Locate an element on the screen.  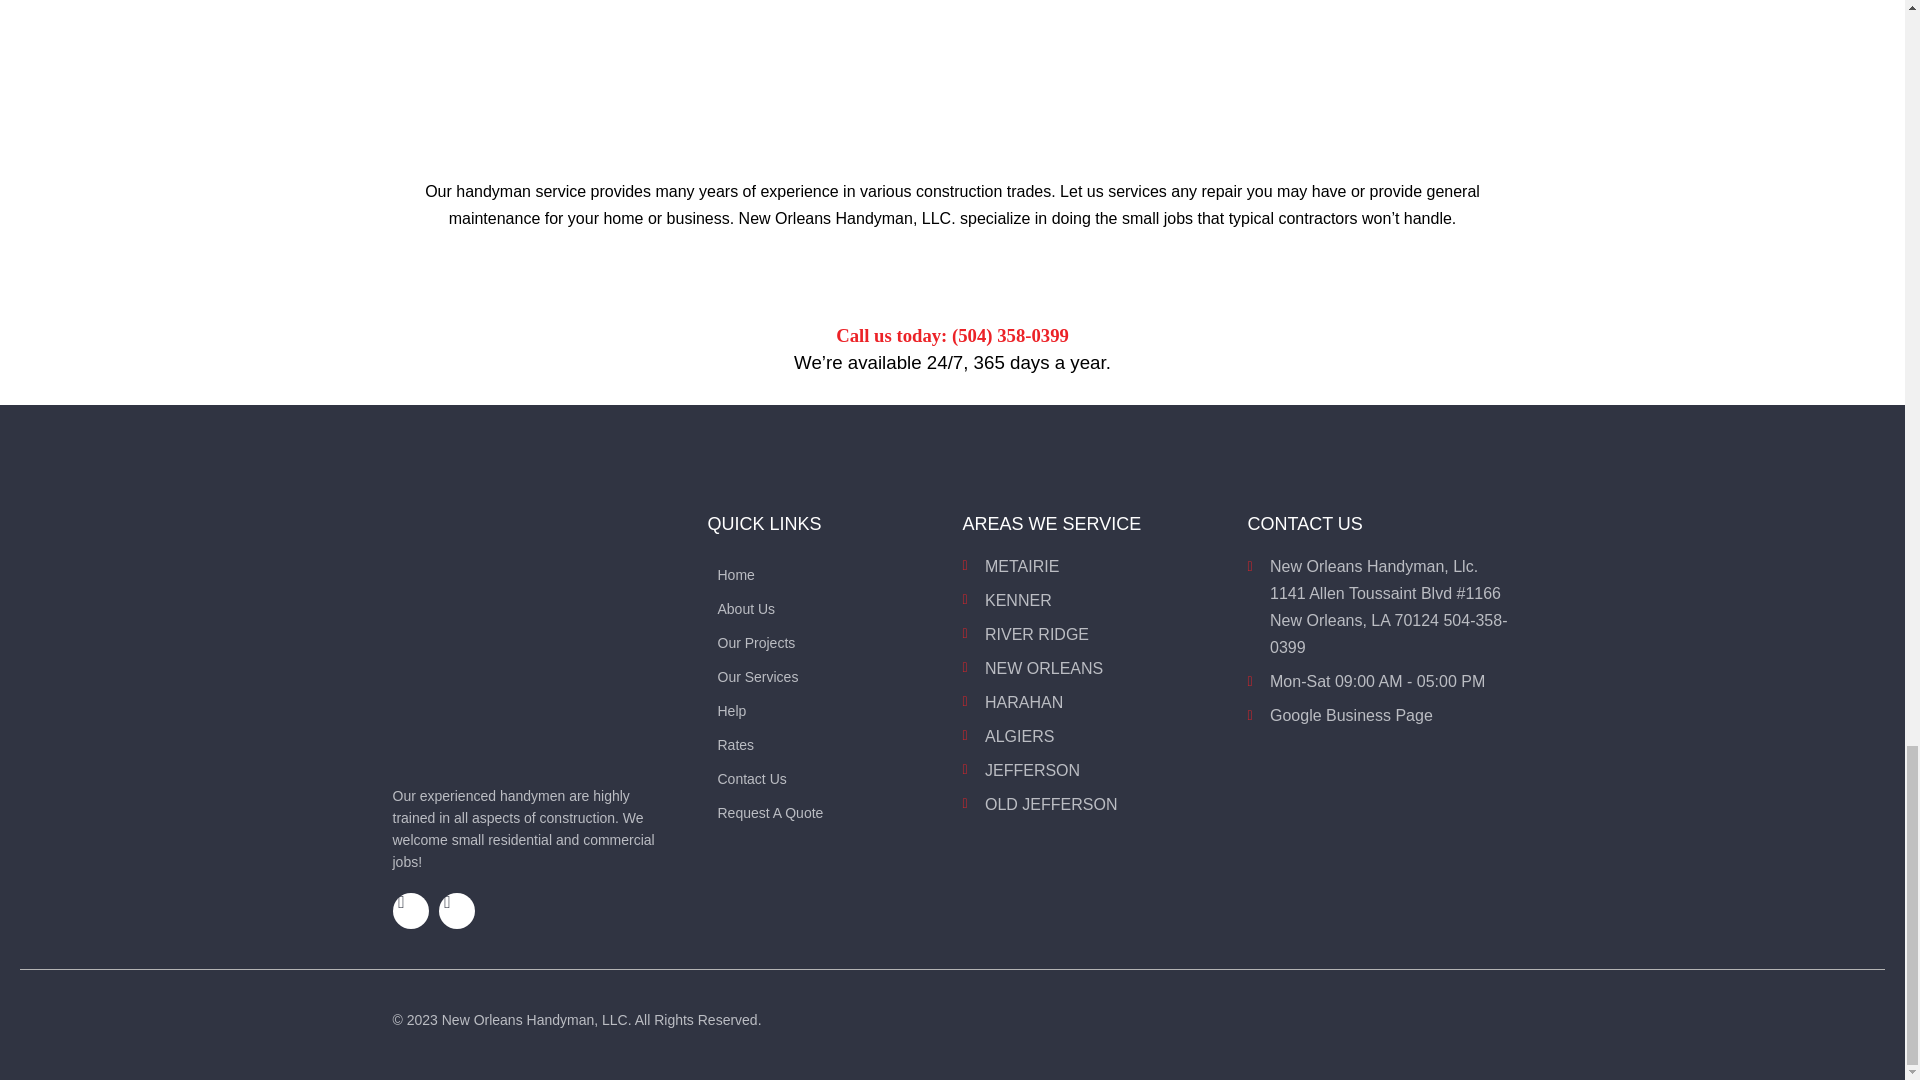
Our Projects is located at coordinates (825, 638).